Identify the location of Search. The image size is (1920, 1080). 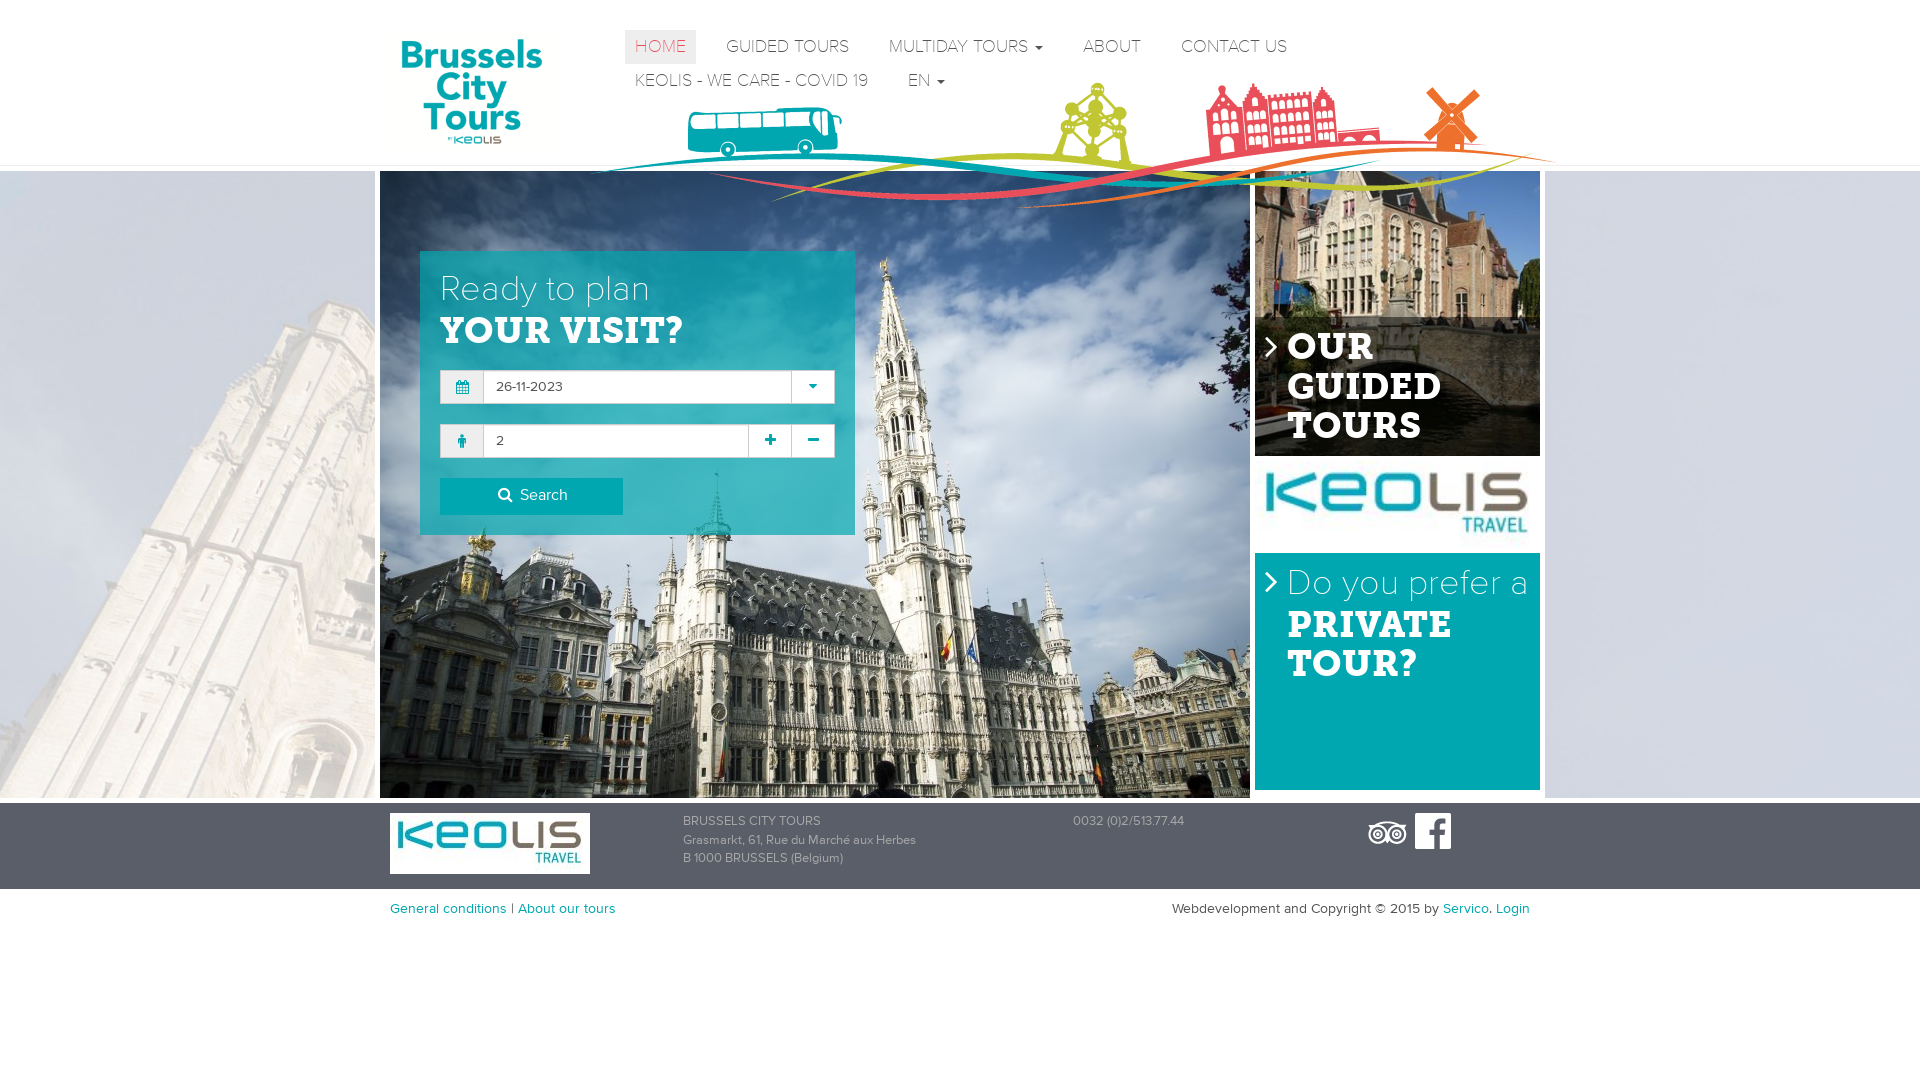
(532, 496).